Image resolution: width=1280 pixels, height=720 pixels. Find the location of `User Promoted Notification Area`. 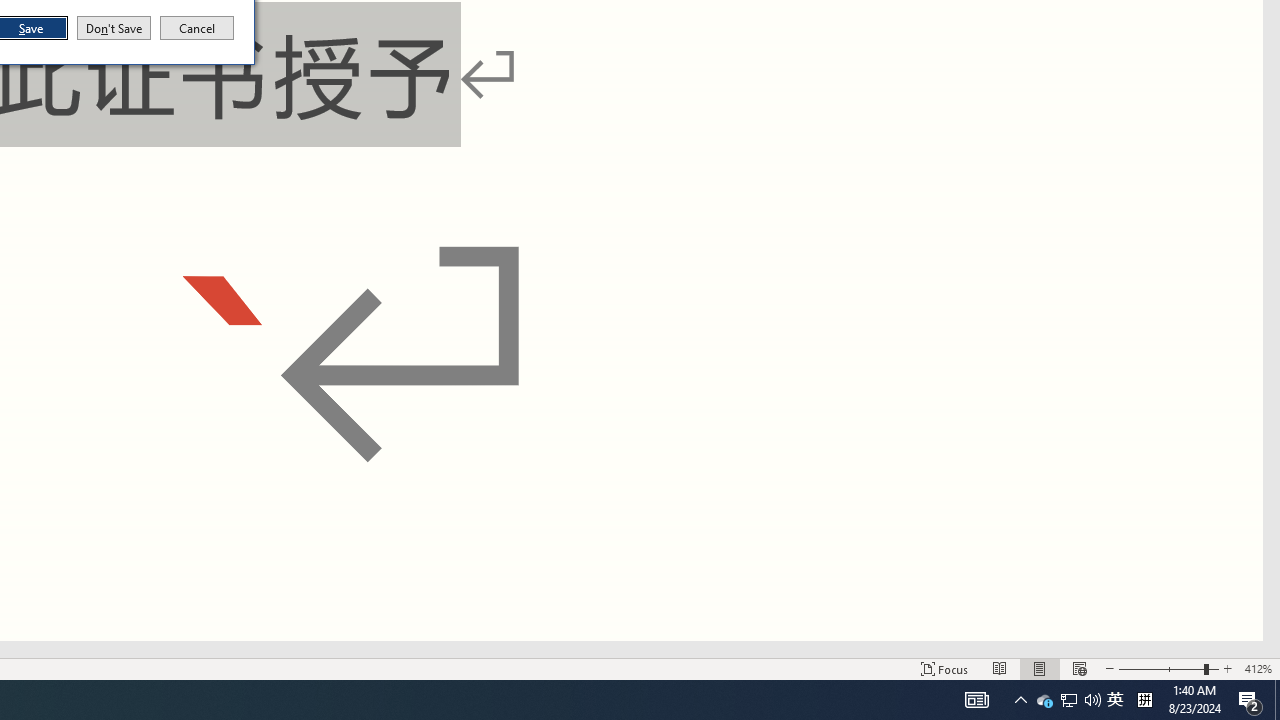

User Promoted Notification Area is located at coordinates (1068, 700).